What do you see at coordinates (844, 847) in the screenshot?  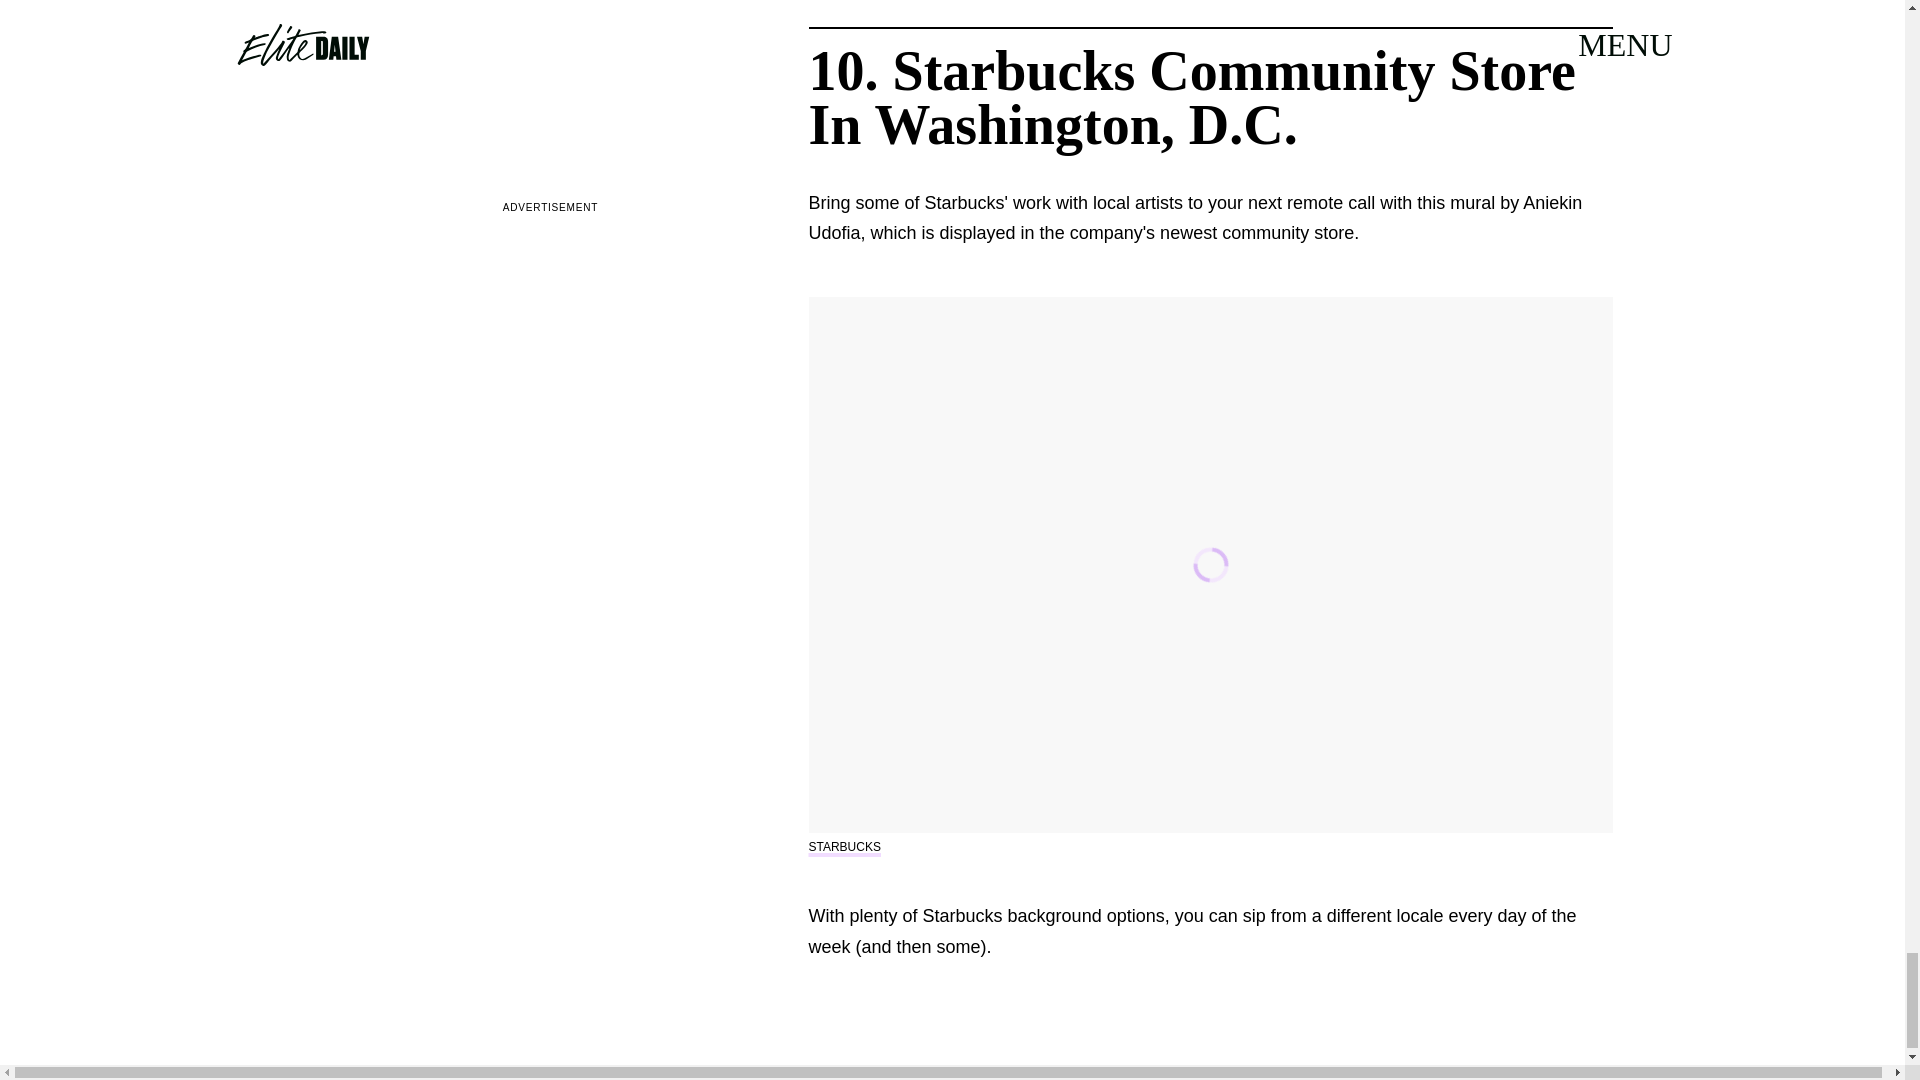 I see `STARBUCKS` at bounding box center [844, 847].